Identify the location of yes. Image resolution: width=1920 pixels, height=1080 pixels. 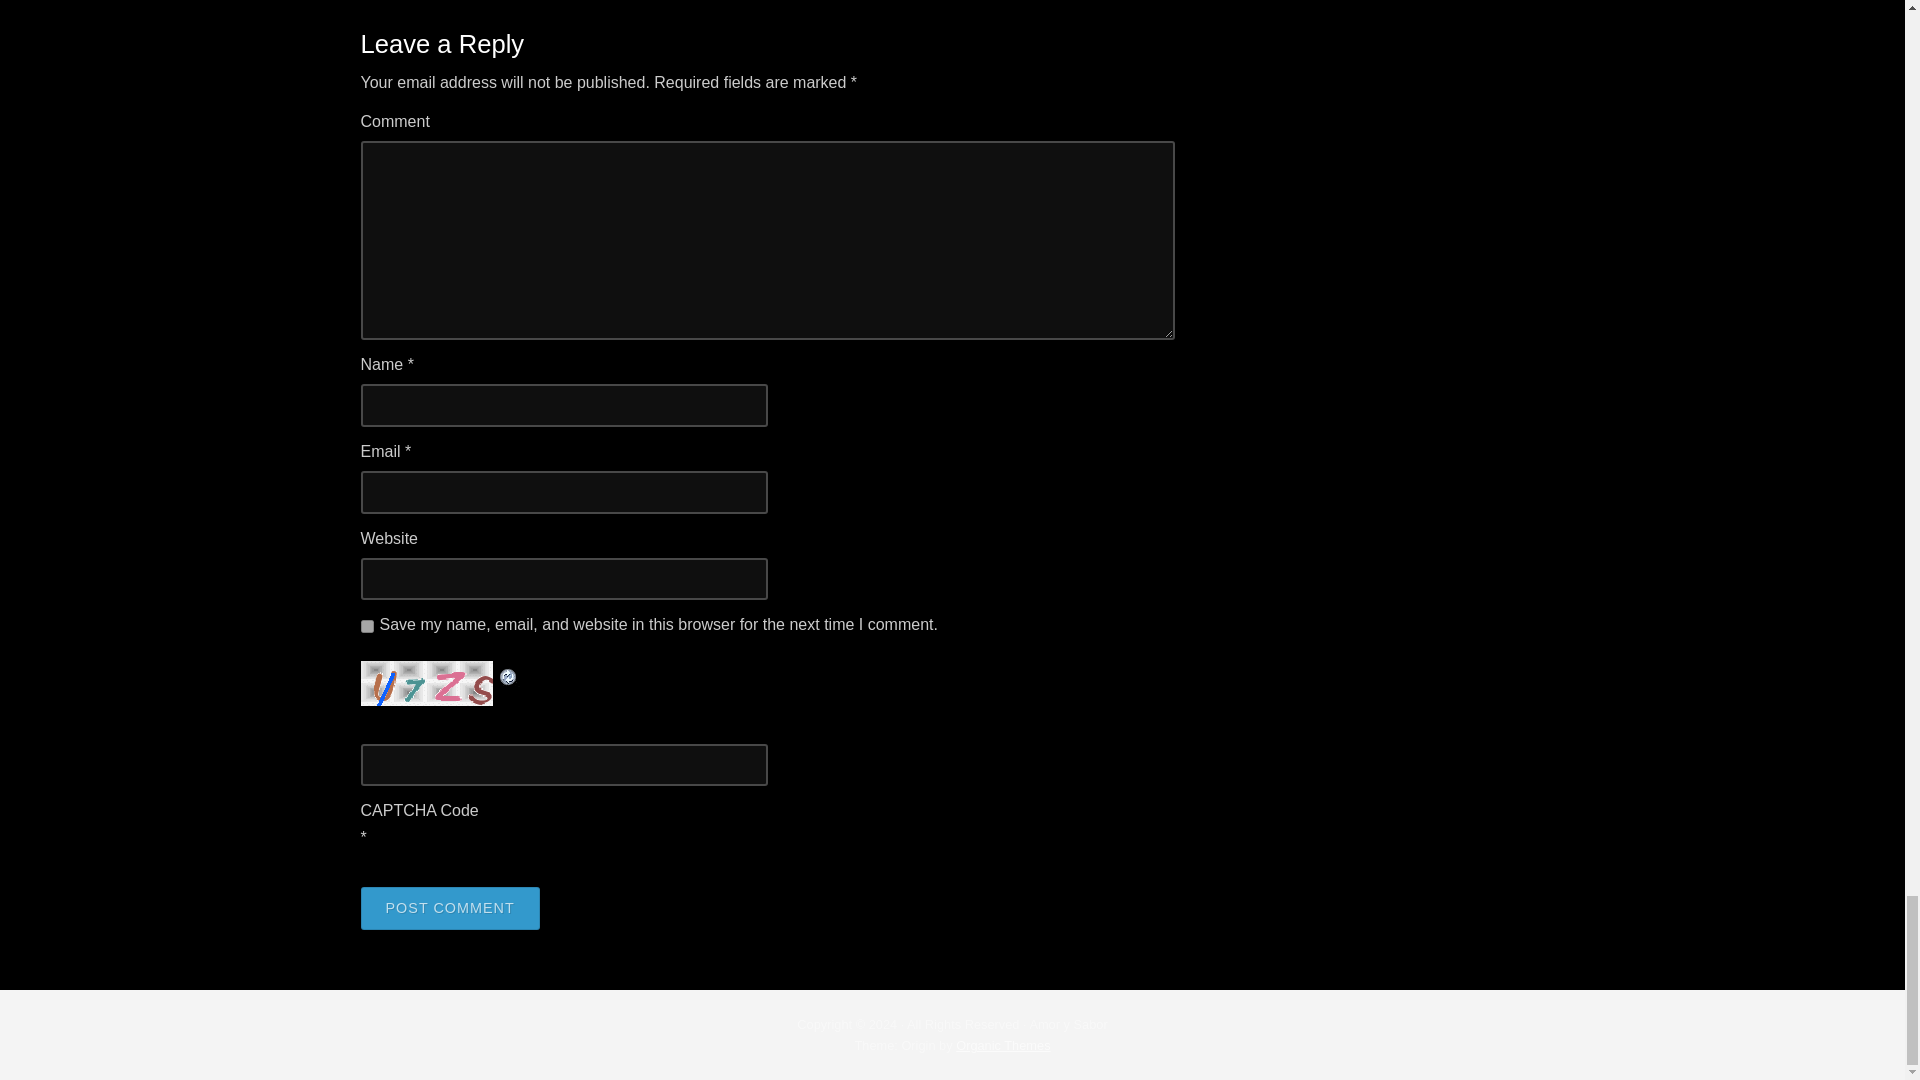
(366, 626).